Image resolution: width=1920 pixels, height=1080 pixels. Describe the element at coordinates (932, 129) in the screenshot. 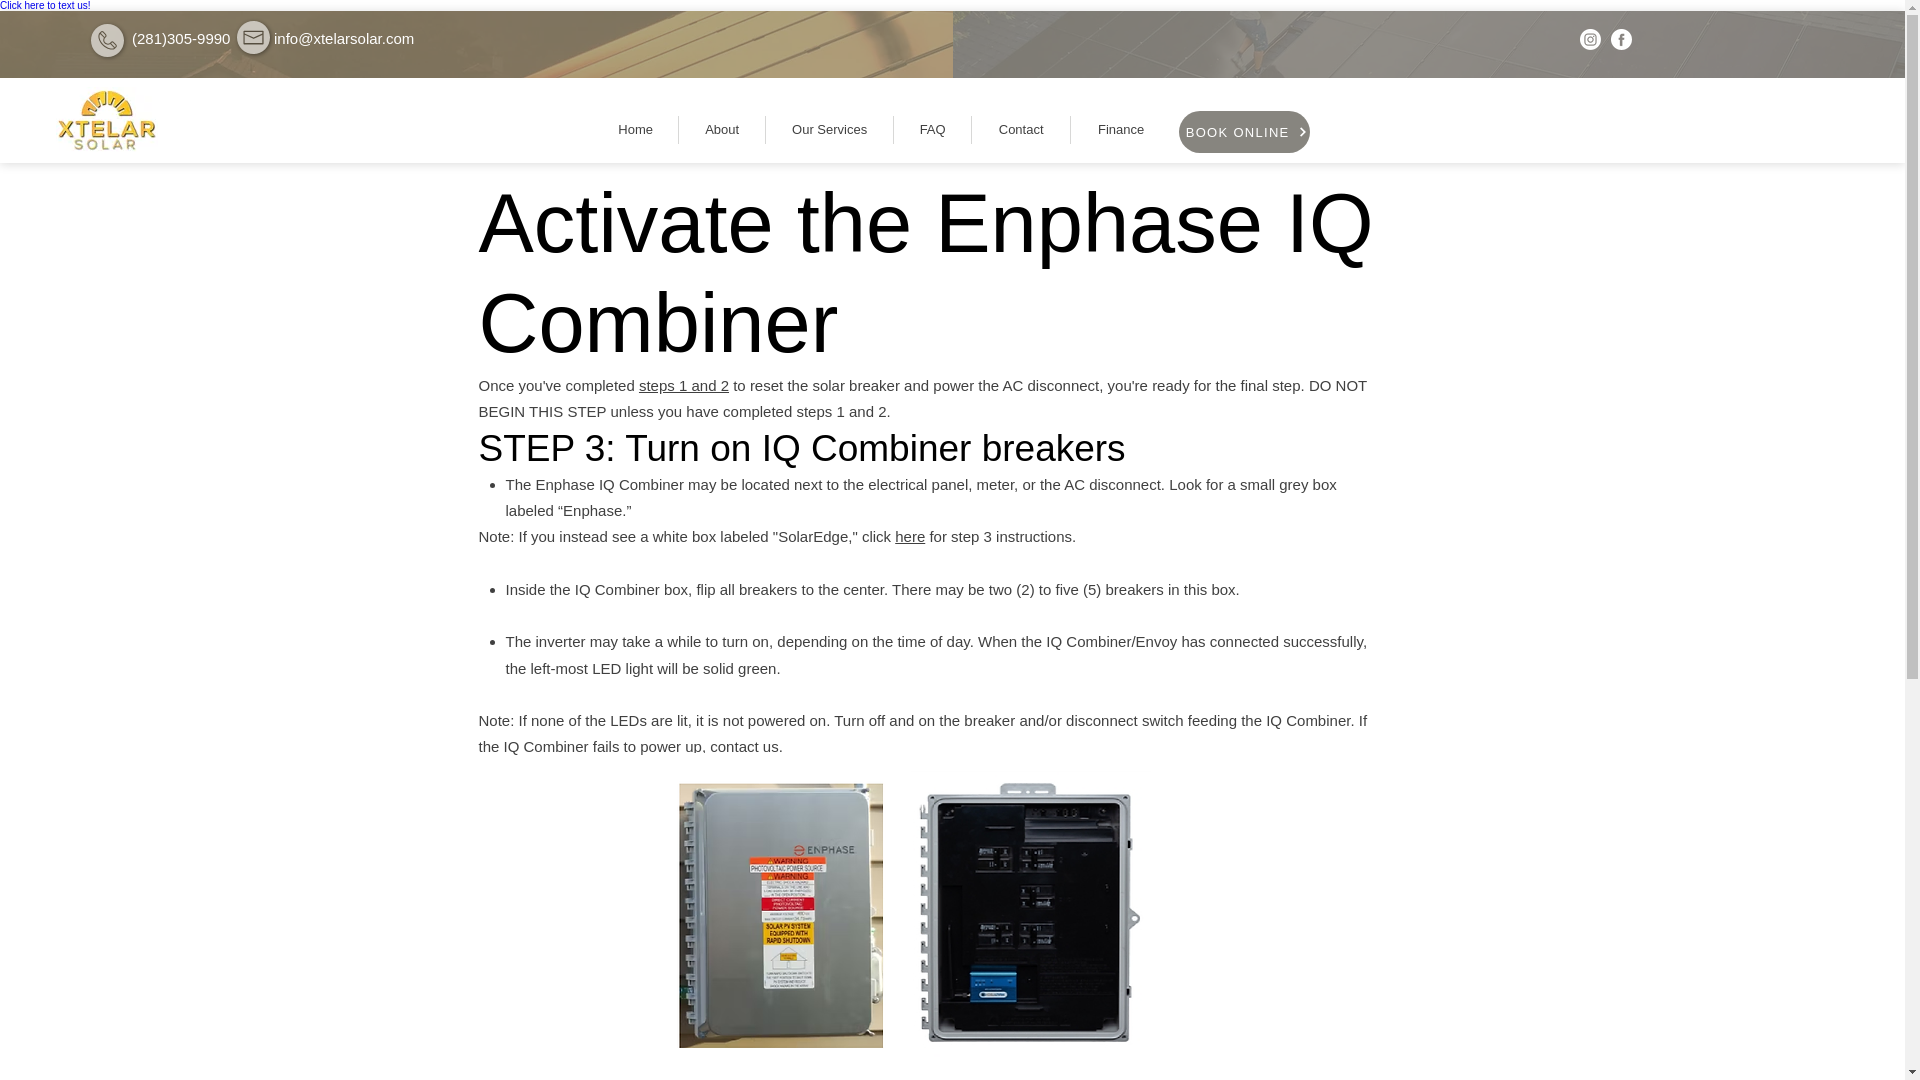

I see `FAQ` at that location.